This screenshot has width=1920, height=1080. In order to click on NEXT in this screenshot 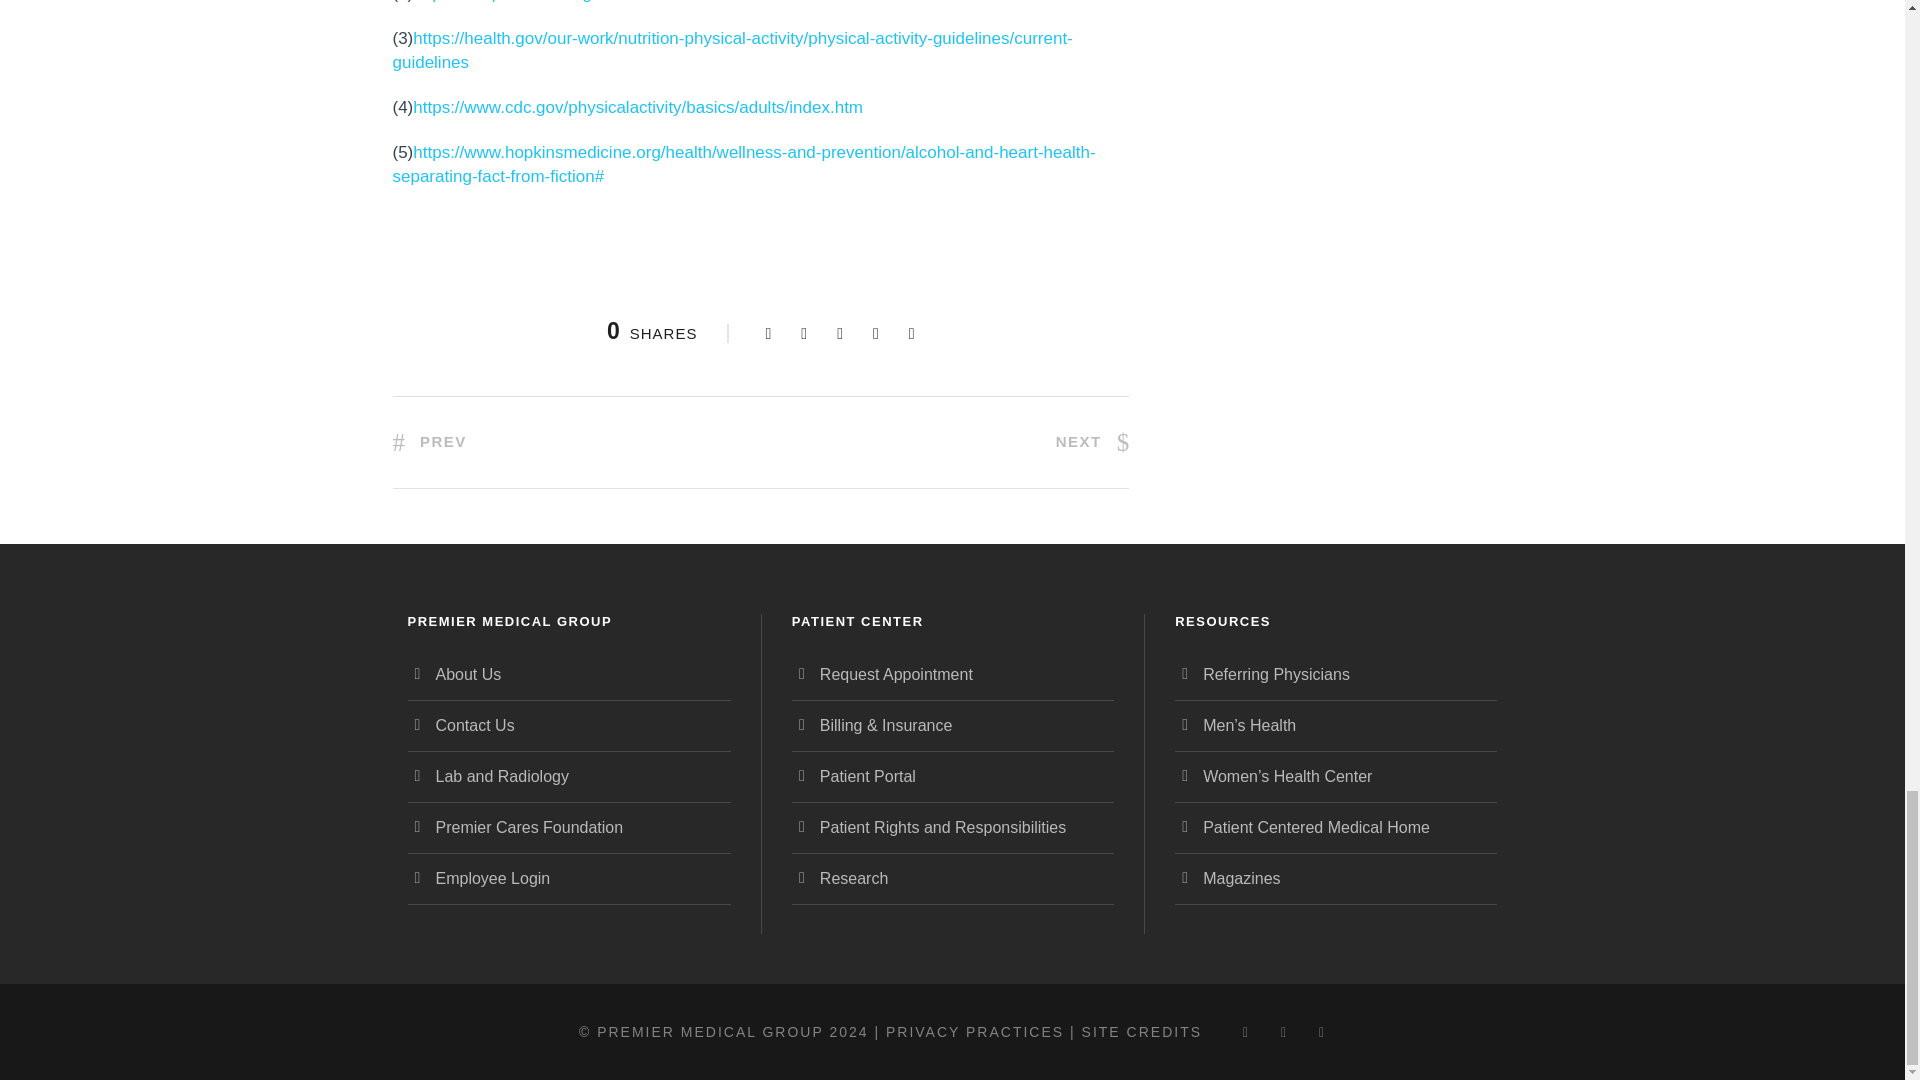, I will do `click(1093, 442)`.